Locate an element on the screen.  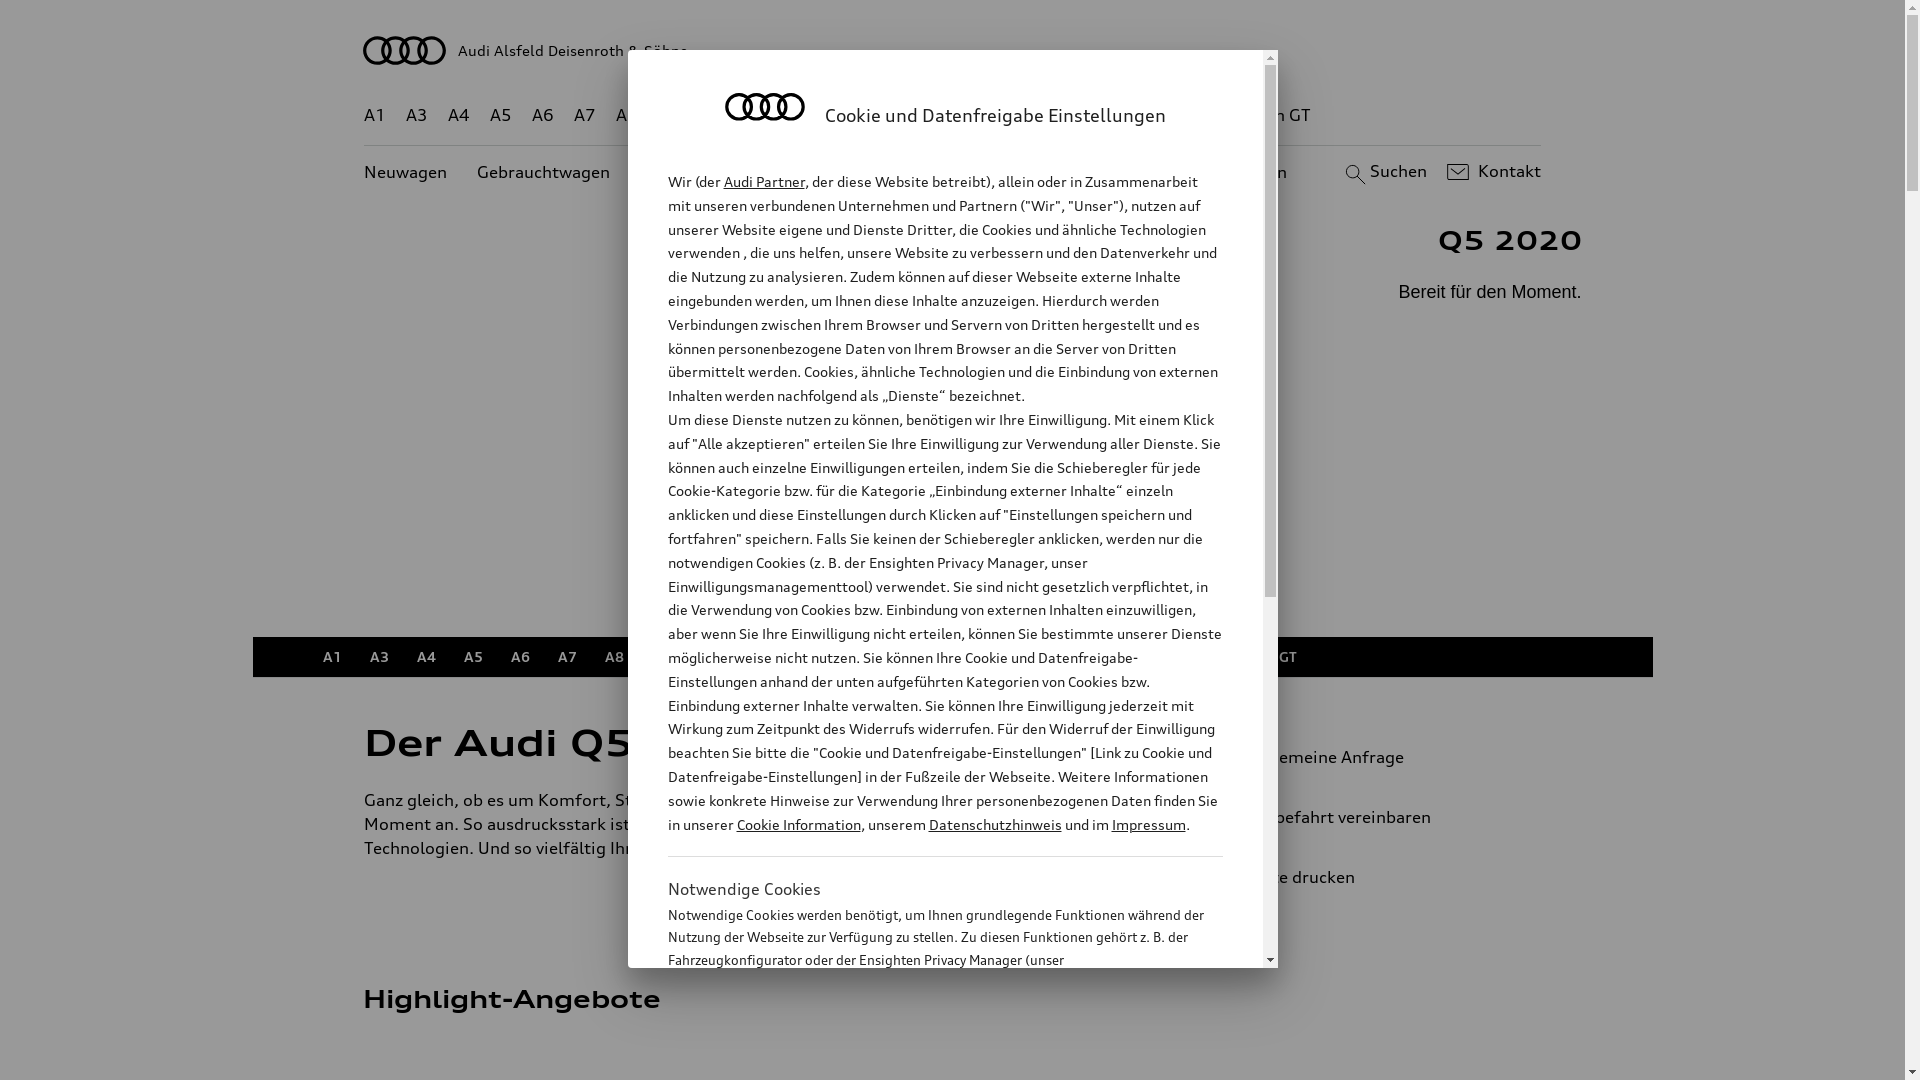
Q2 is located at coordinates (670, 116).